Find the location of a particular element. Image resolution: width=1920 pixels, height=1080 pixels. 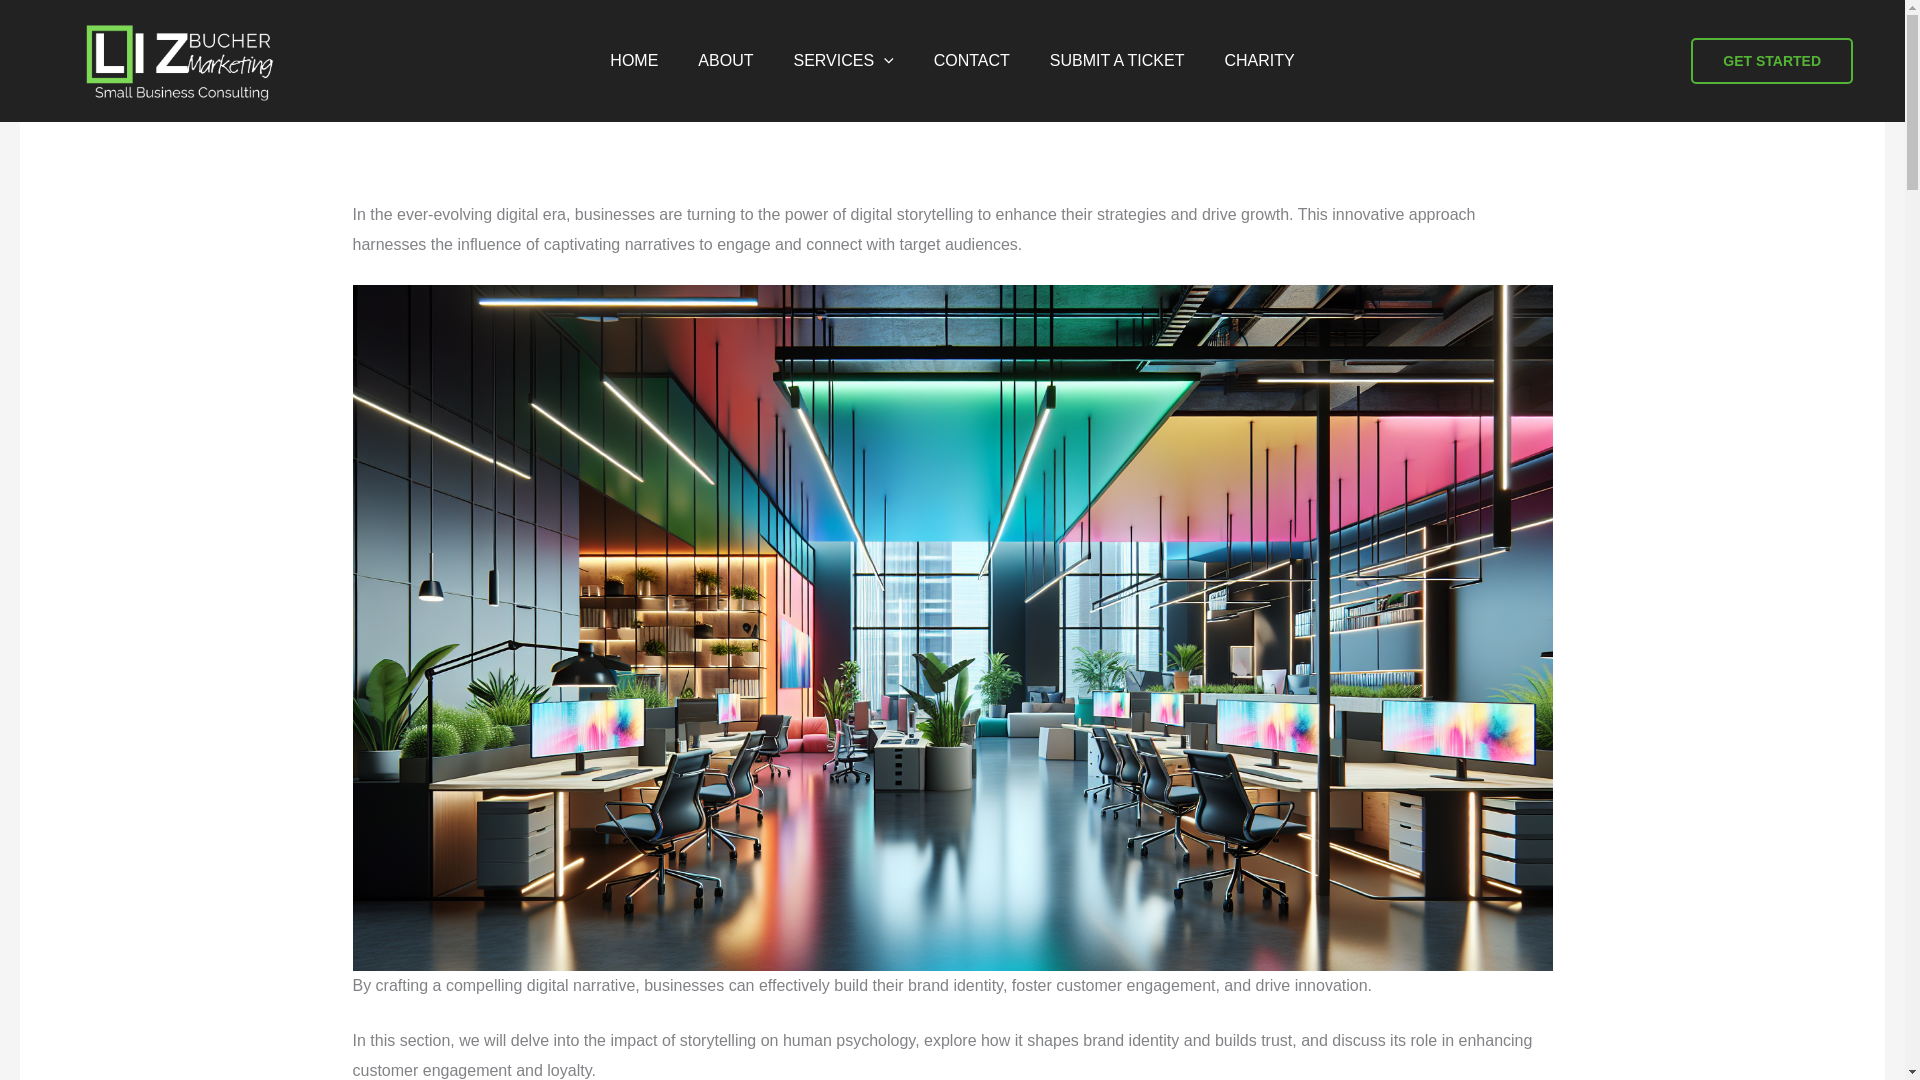

SUBMIT A TICKET is located at coordinates (1117, 61).